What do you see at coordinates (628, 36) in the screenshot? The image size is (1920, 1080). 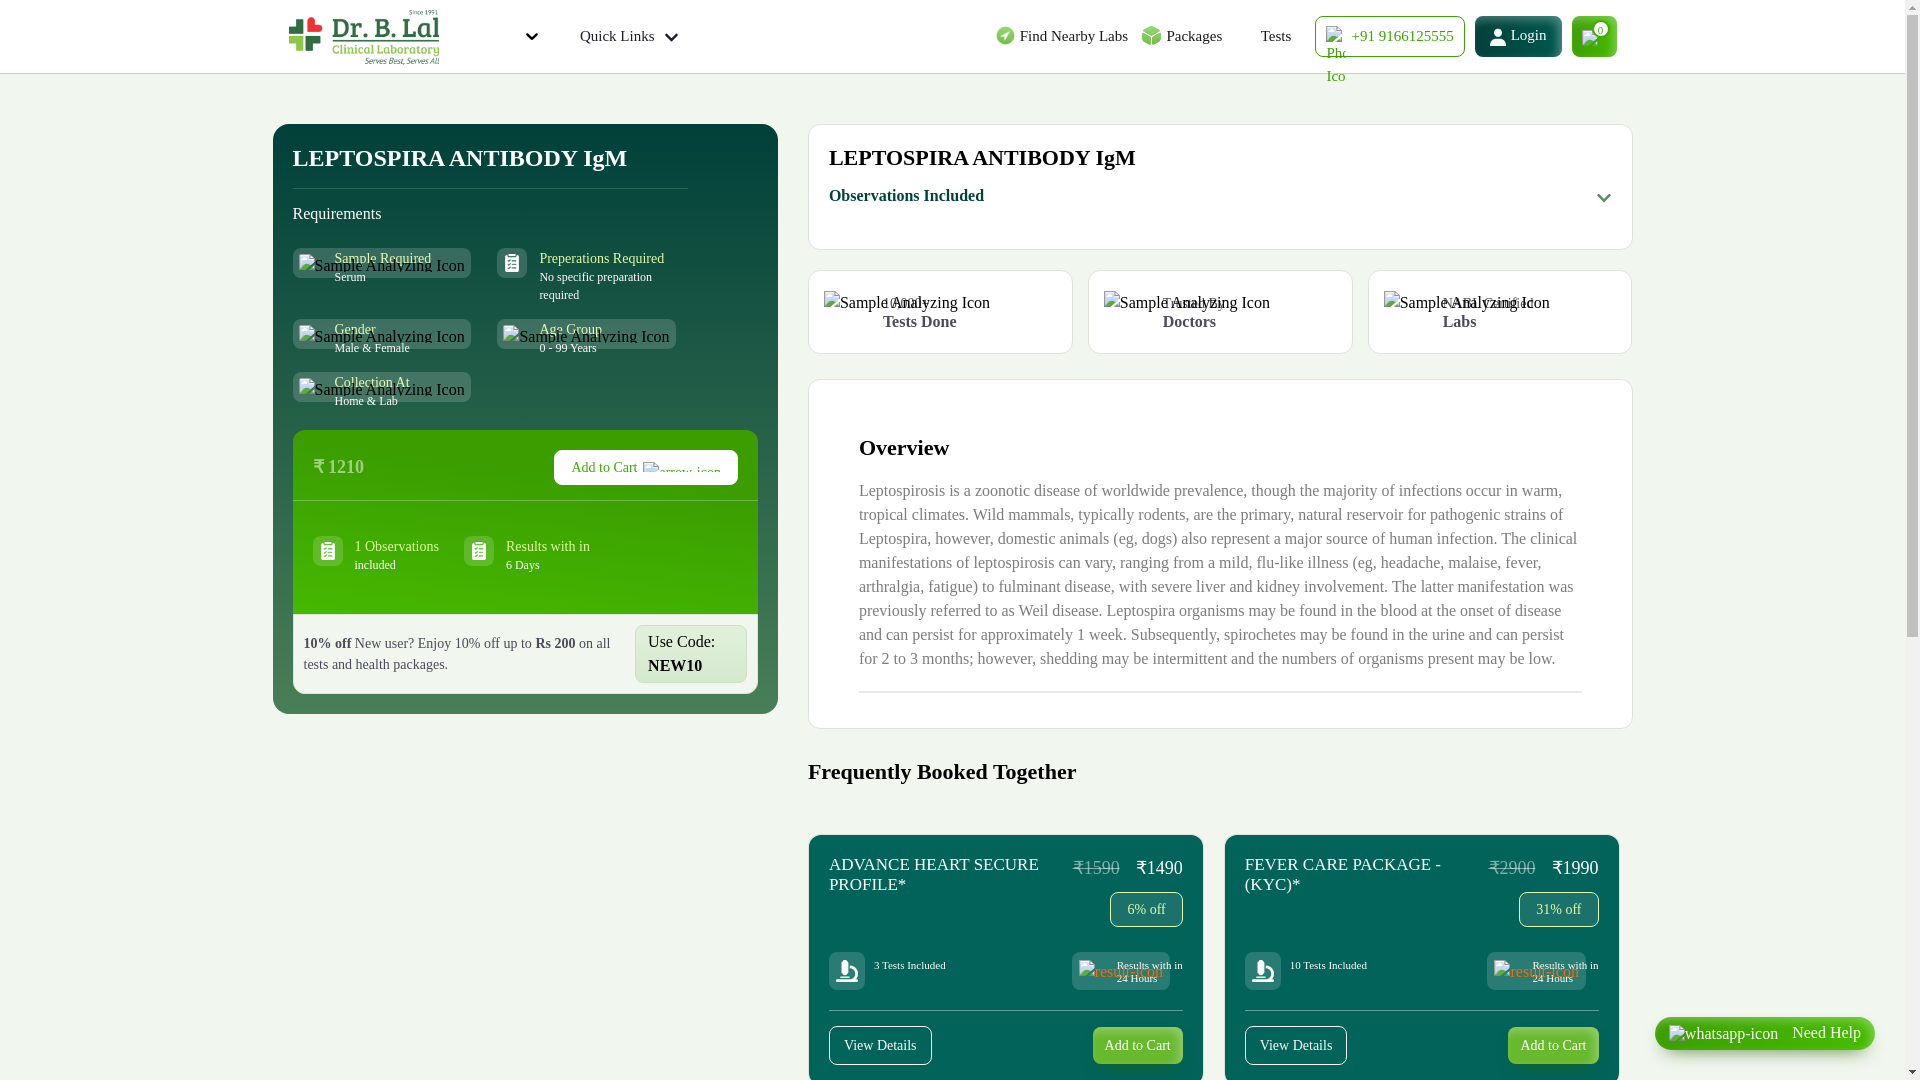 I see `Quick Links` at bounding box center [628, 36].